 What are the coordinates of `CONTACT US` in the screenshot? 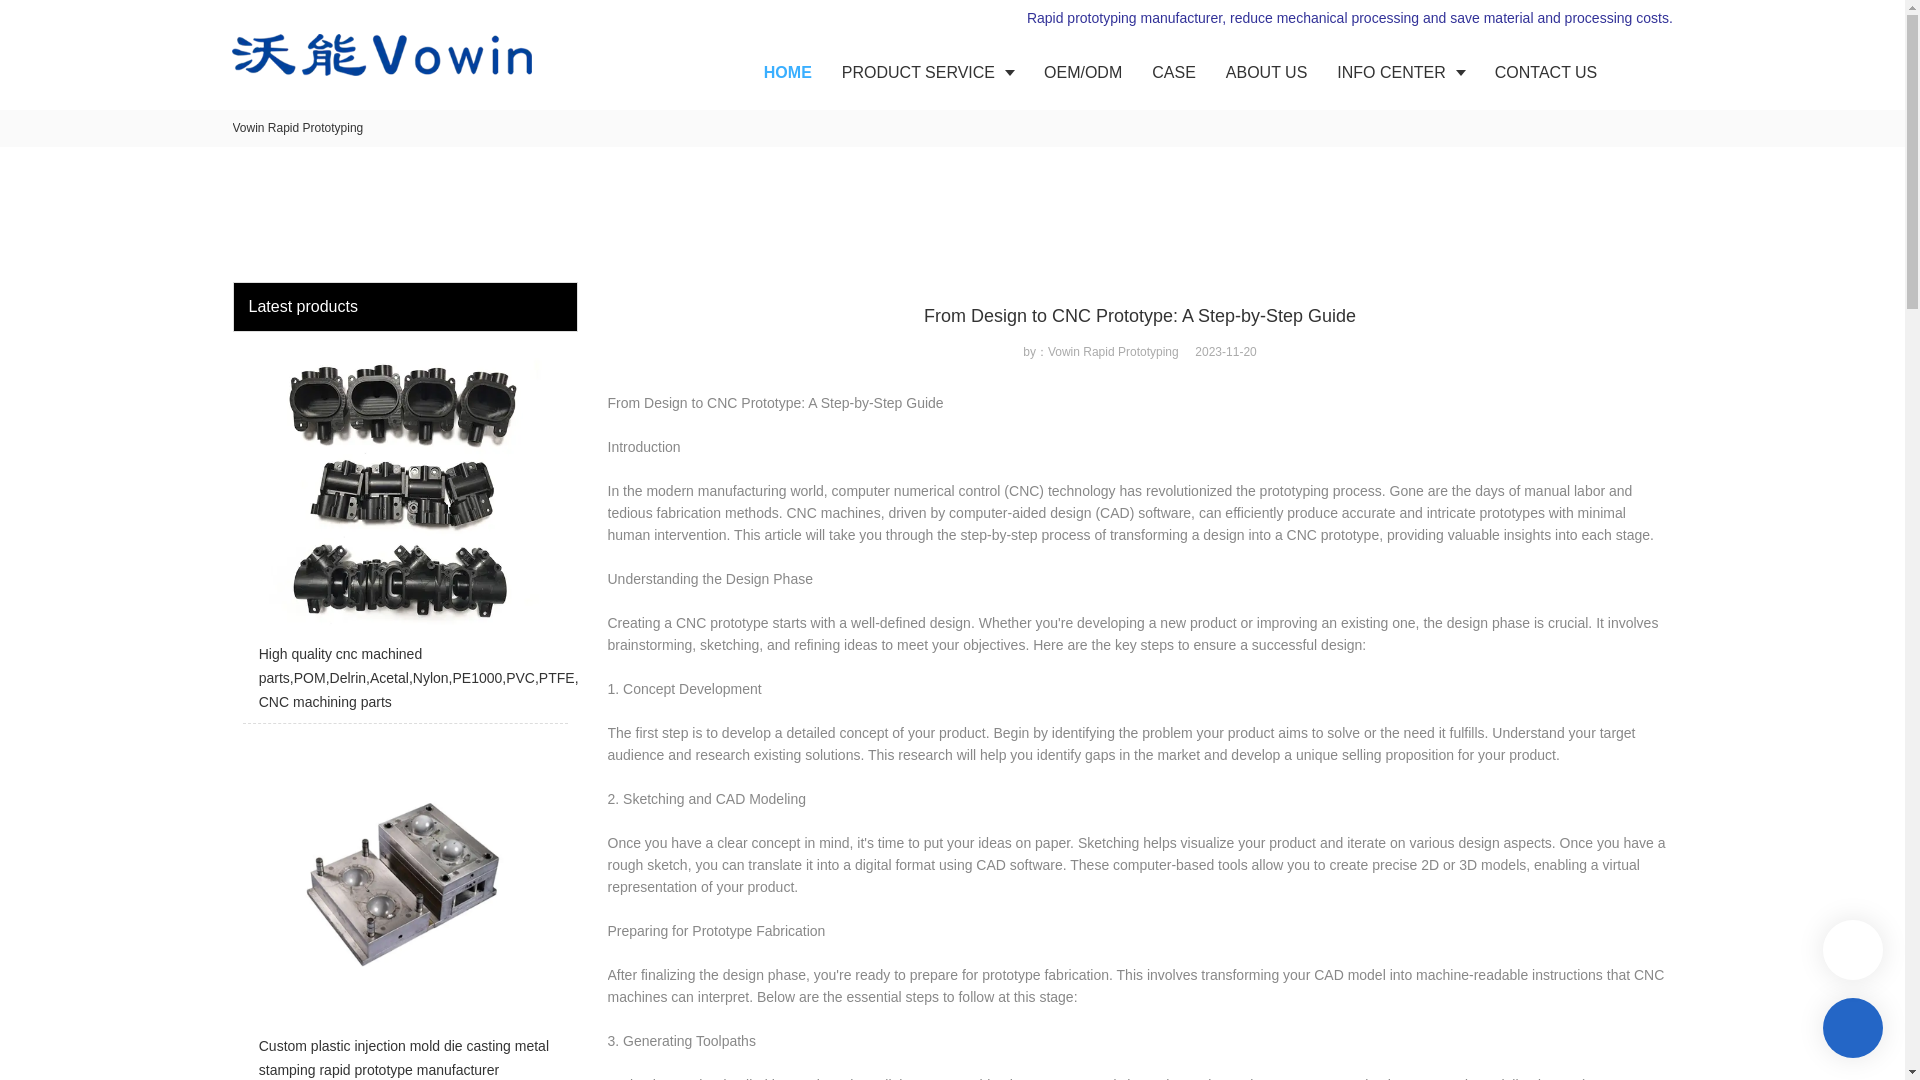 It's located at (1546, 72).